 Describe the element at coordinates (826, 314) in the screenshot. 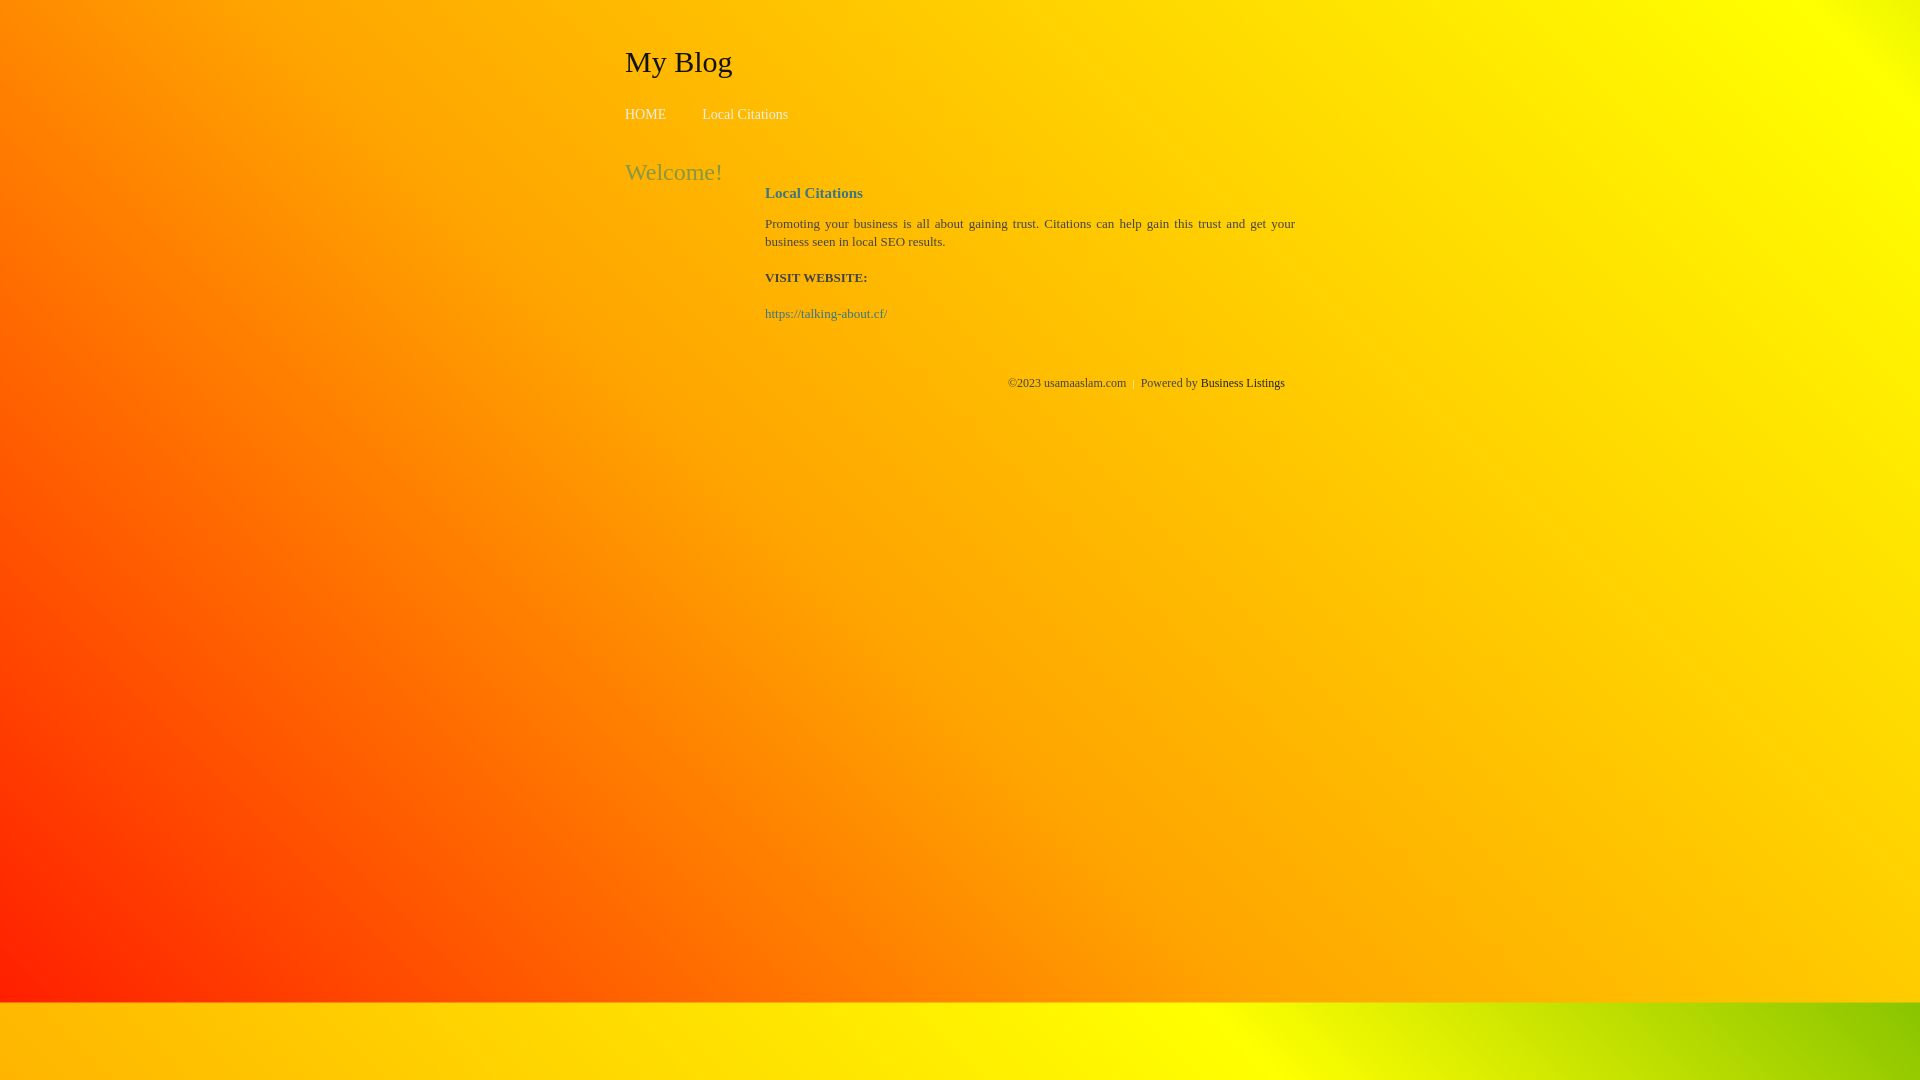

I see `https://talking-about.cf/` at that location.